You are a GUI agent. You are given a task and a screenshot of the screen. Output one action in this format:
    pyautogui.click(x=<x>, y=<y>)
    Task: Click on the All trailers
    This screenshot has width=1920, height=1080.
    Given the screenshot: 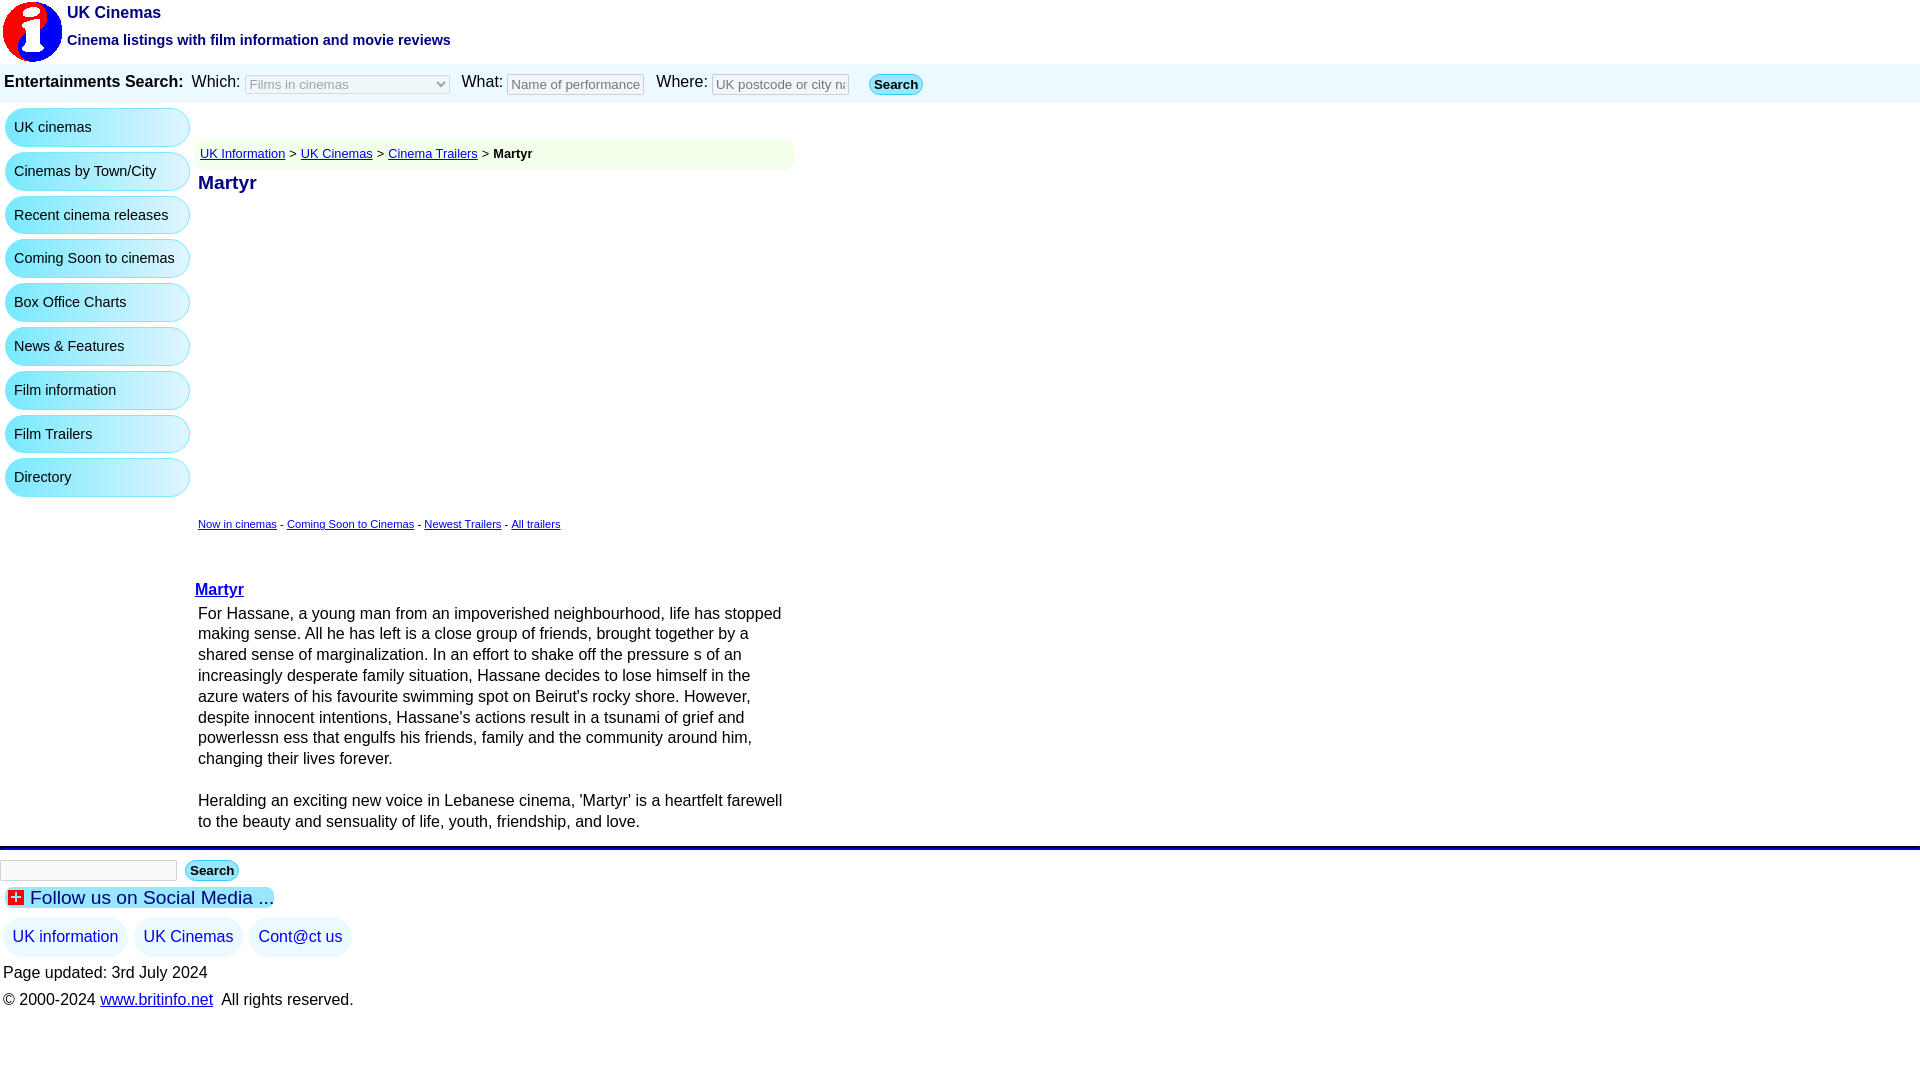 What is the action you would take?
    pyautogui.click(x=535, y=524)
    